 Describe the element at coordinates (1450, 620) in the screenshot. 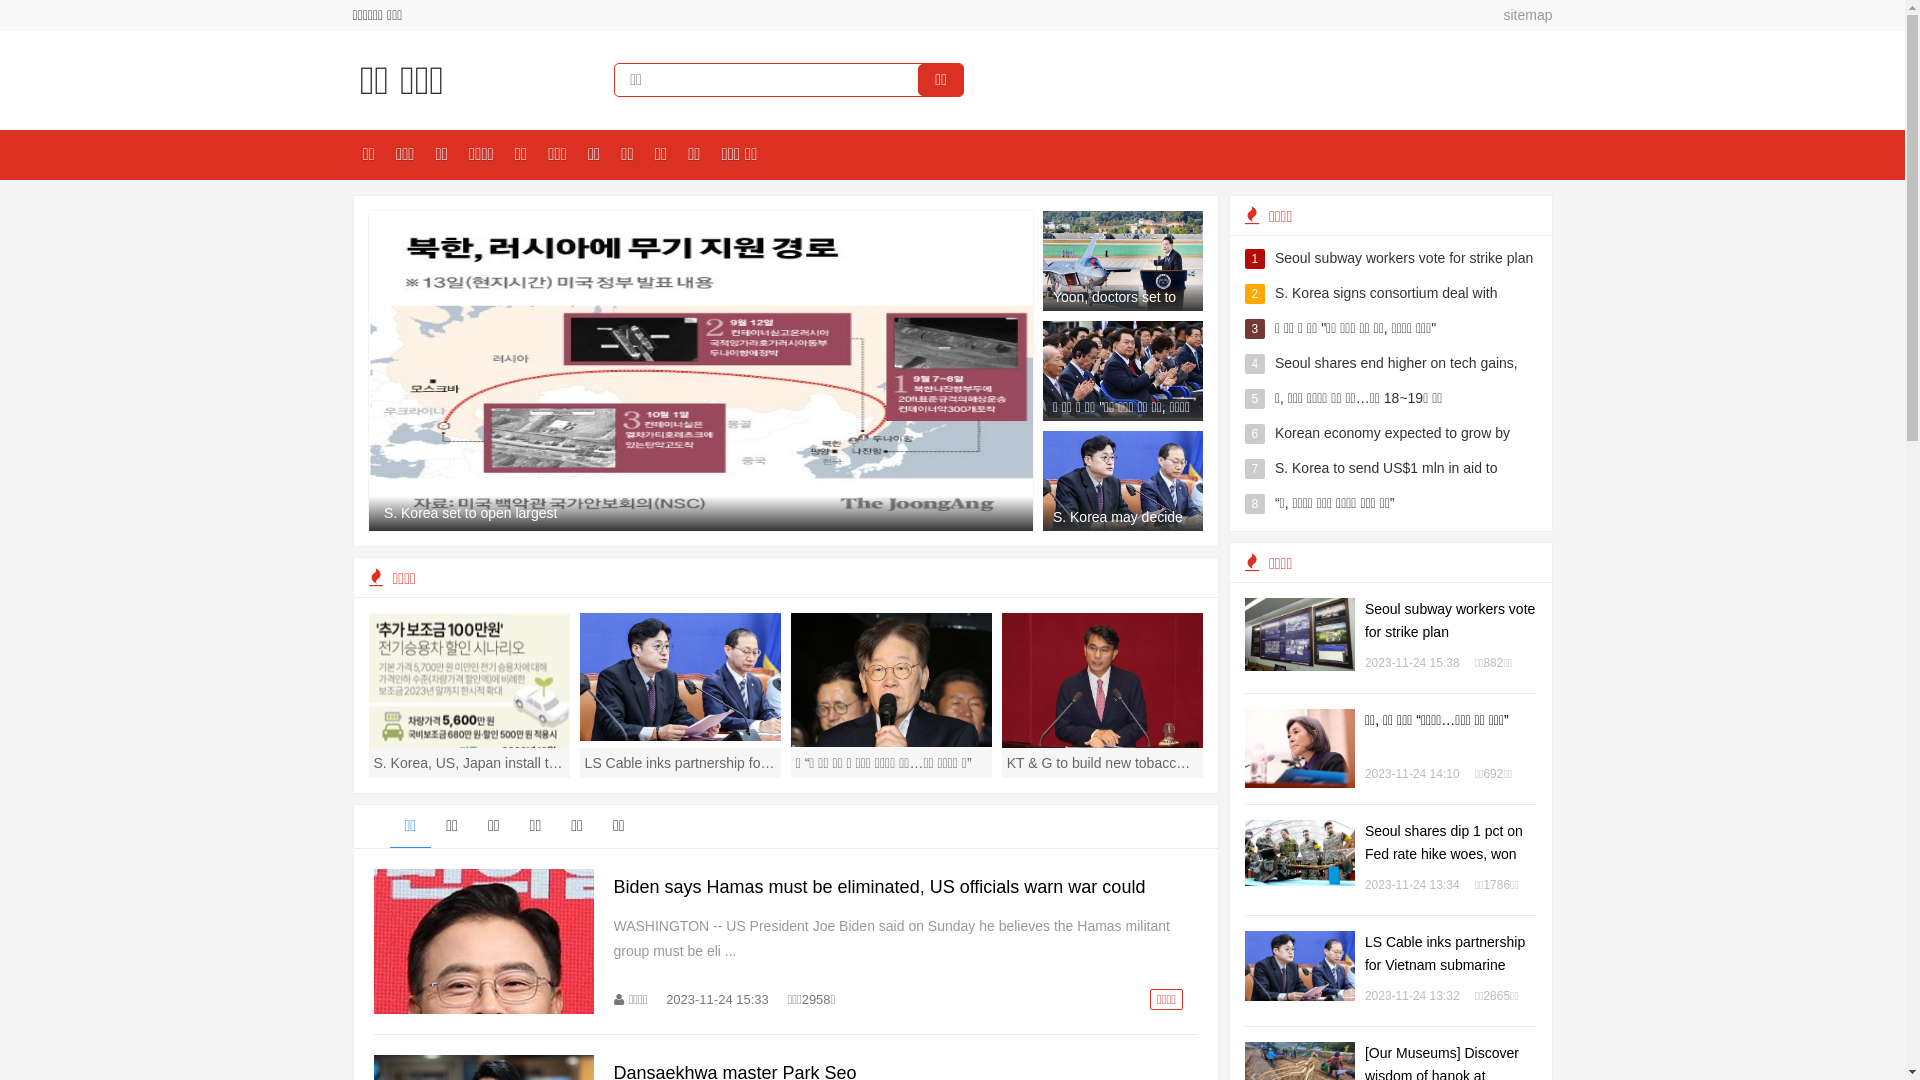

I see `Seoul subway workers vote for strike plan` at that location.